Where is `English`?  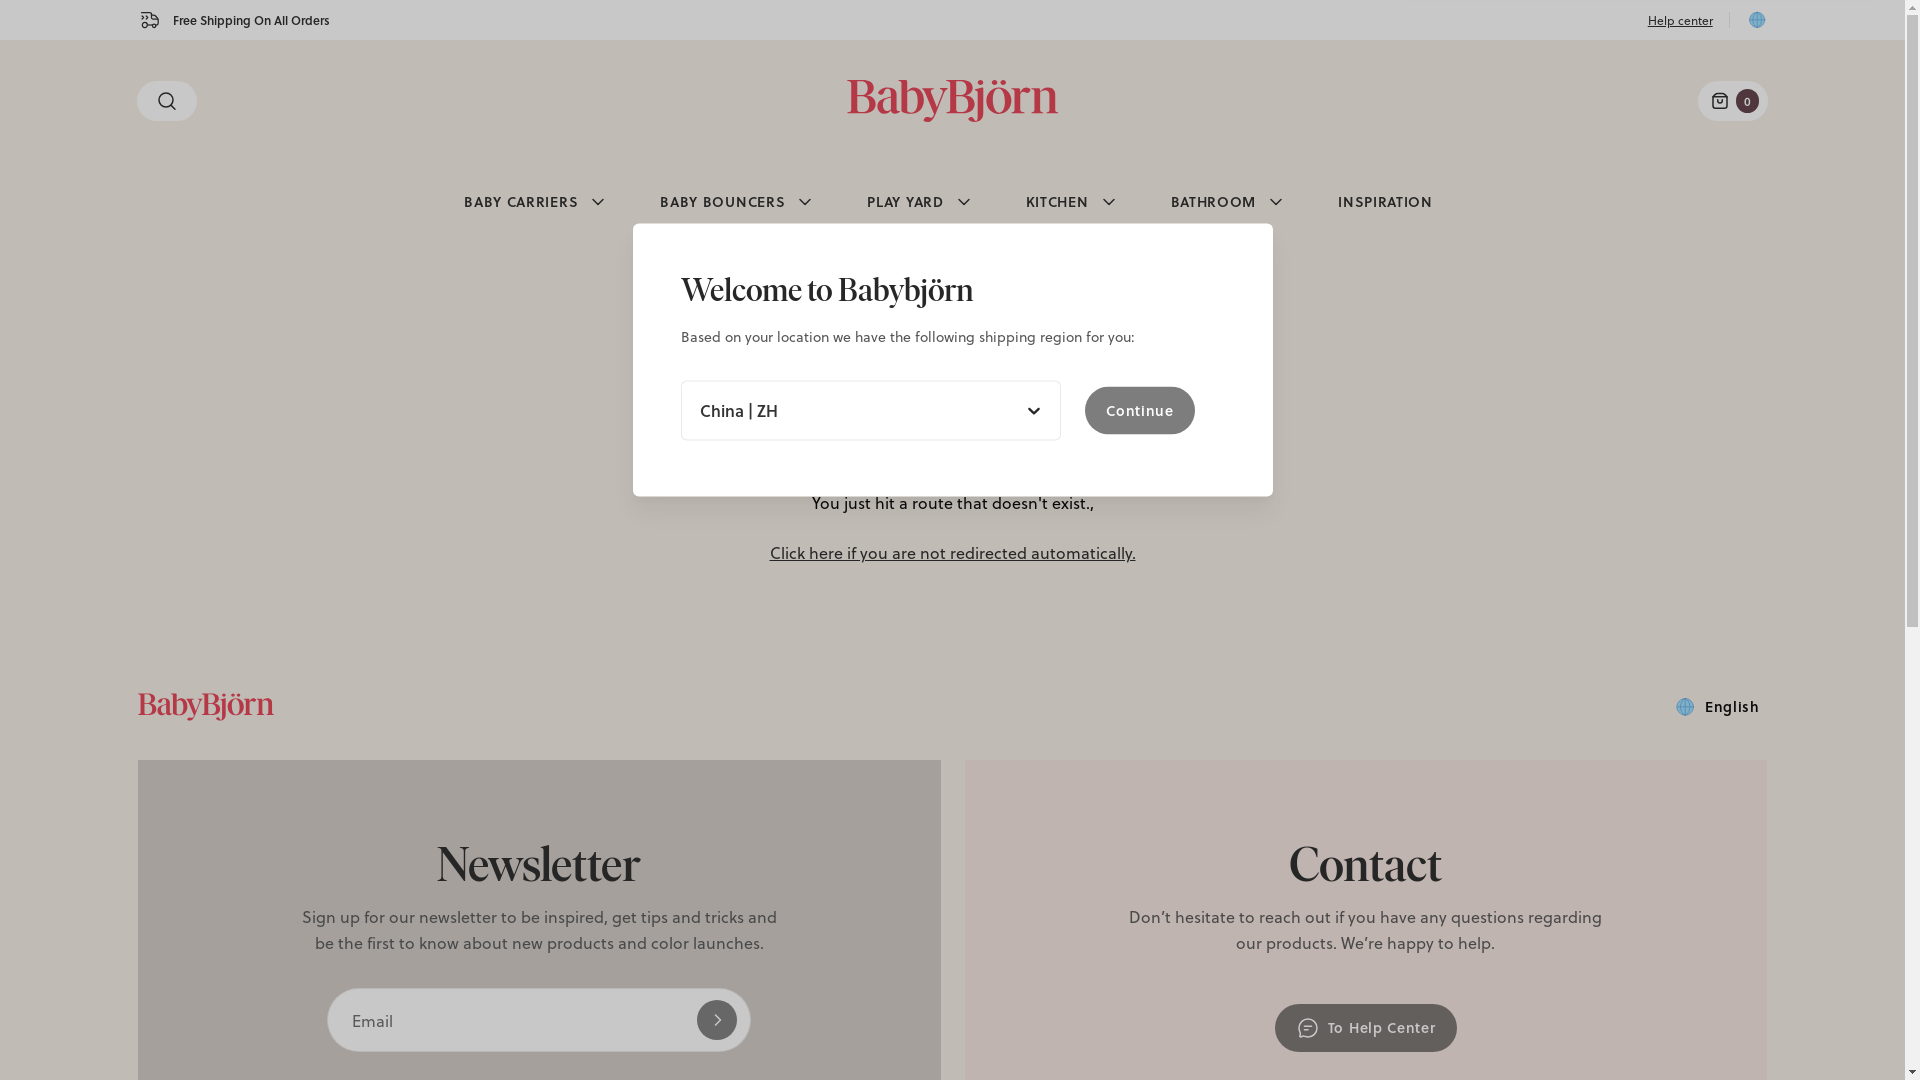
English is located at coordinates (1716, 707).